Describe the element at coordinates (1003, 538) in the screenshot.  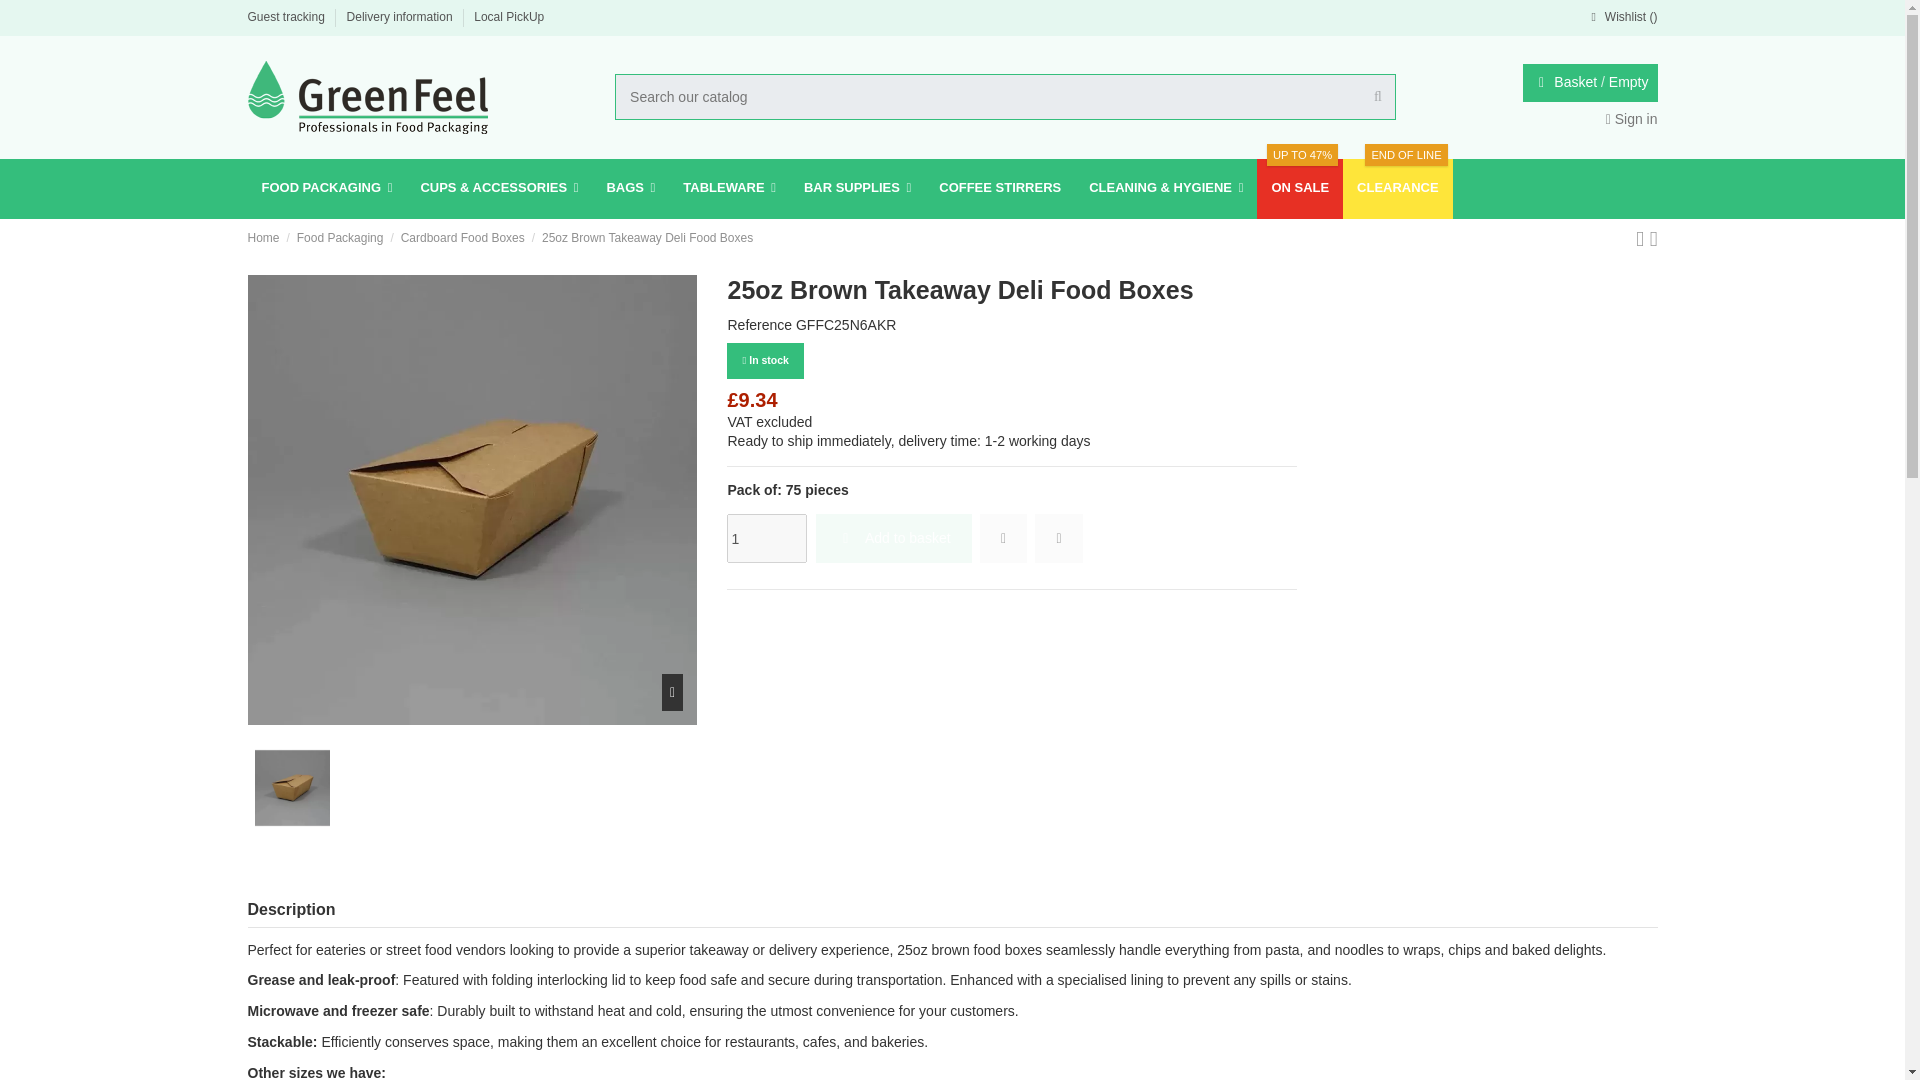
I see `Add to wishlist` at that location.